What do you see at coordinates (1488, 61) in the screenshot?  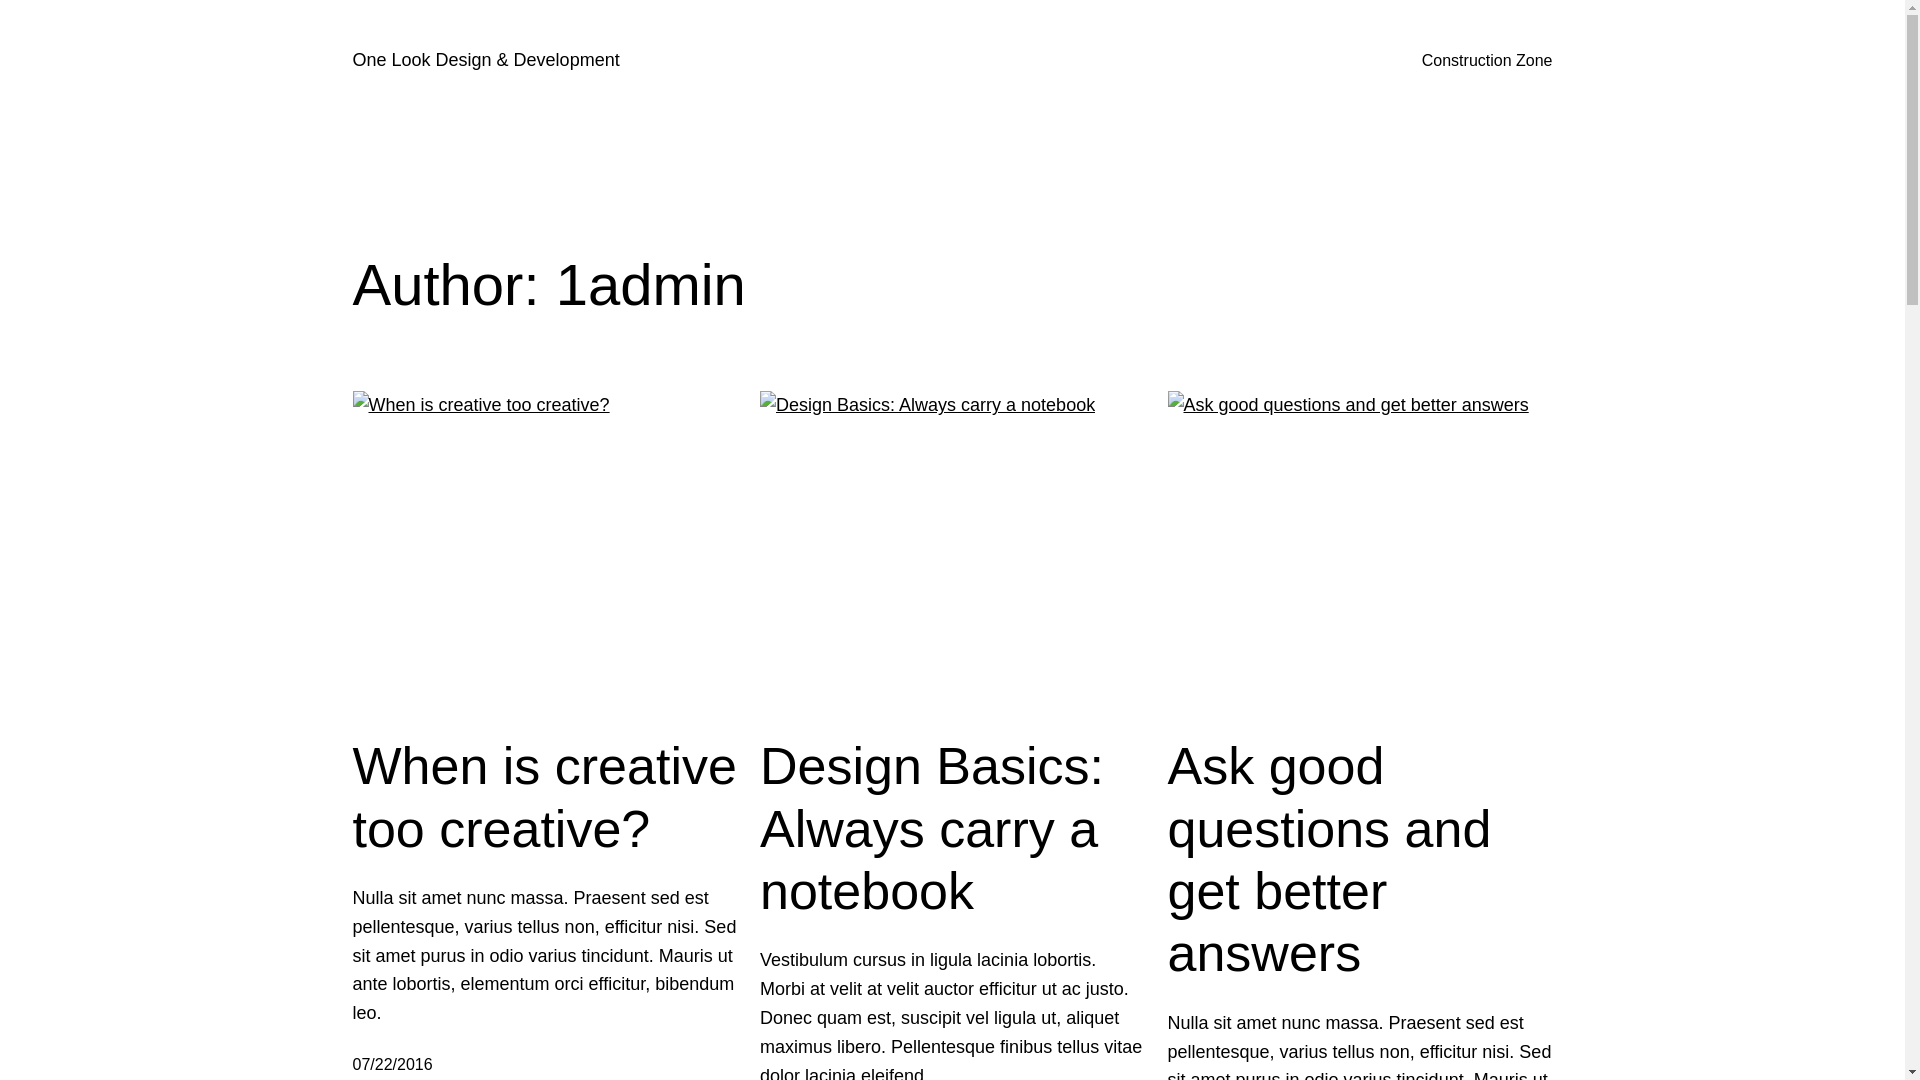 I see `Construction Zone` at bounding box center [1488, 61].